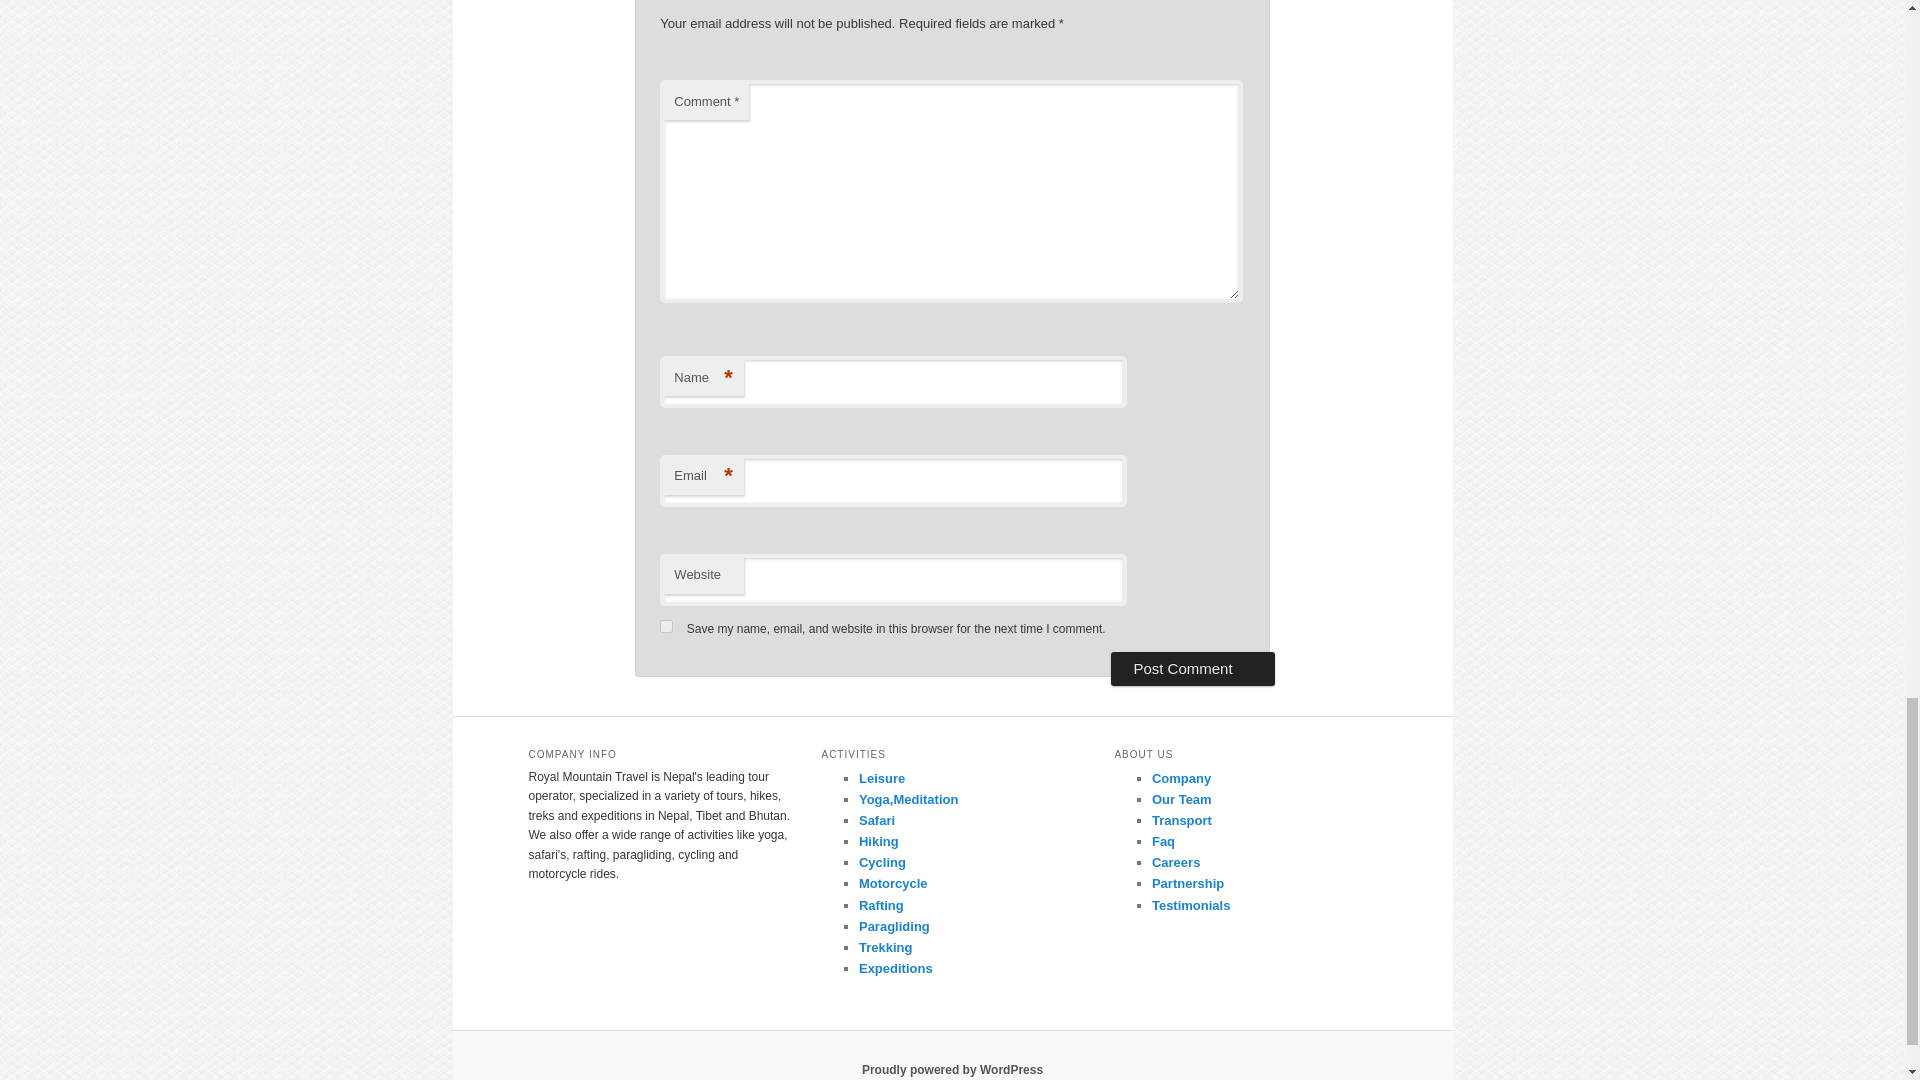 This screenshot has height=1080, width=1920. What do you see at coordinates (882, 862) in the screenshot?
I see `Cycling` at bounding box center [882, 862].